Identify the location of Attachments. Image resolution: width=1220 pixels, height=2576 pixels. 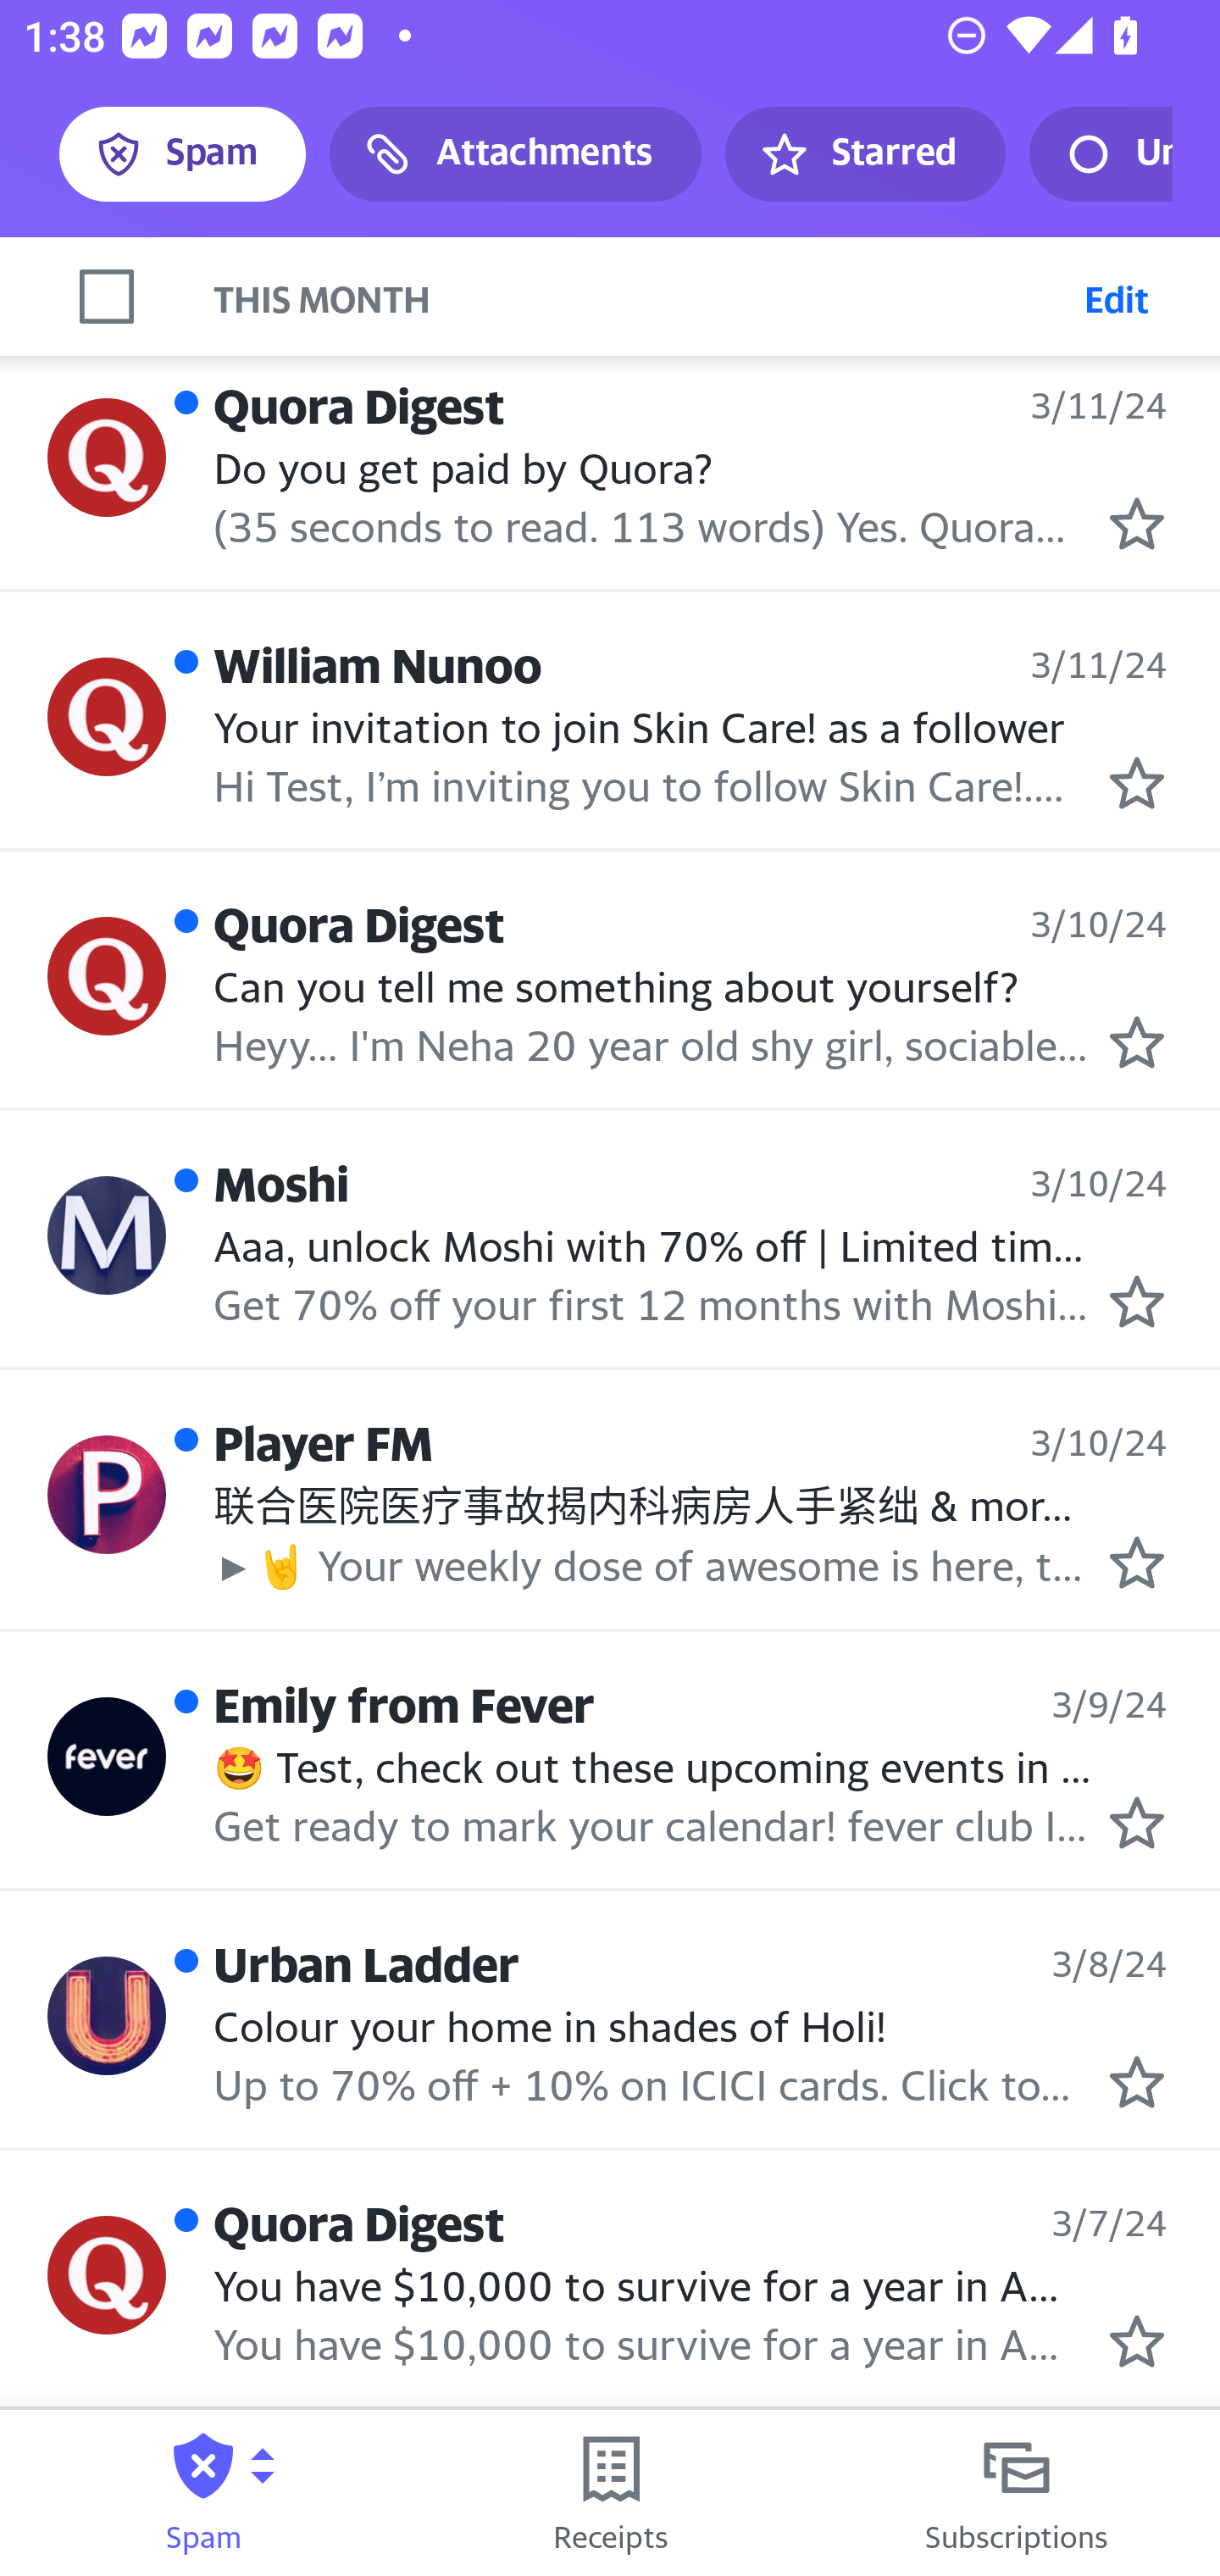
(515, 154).